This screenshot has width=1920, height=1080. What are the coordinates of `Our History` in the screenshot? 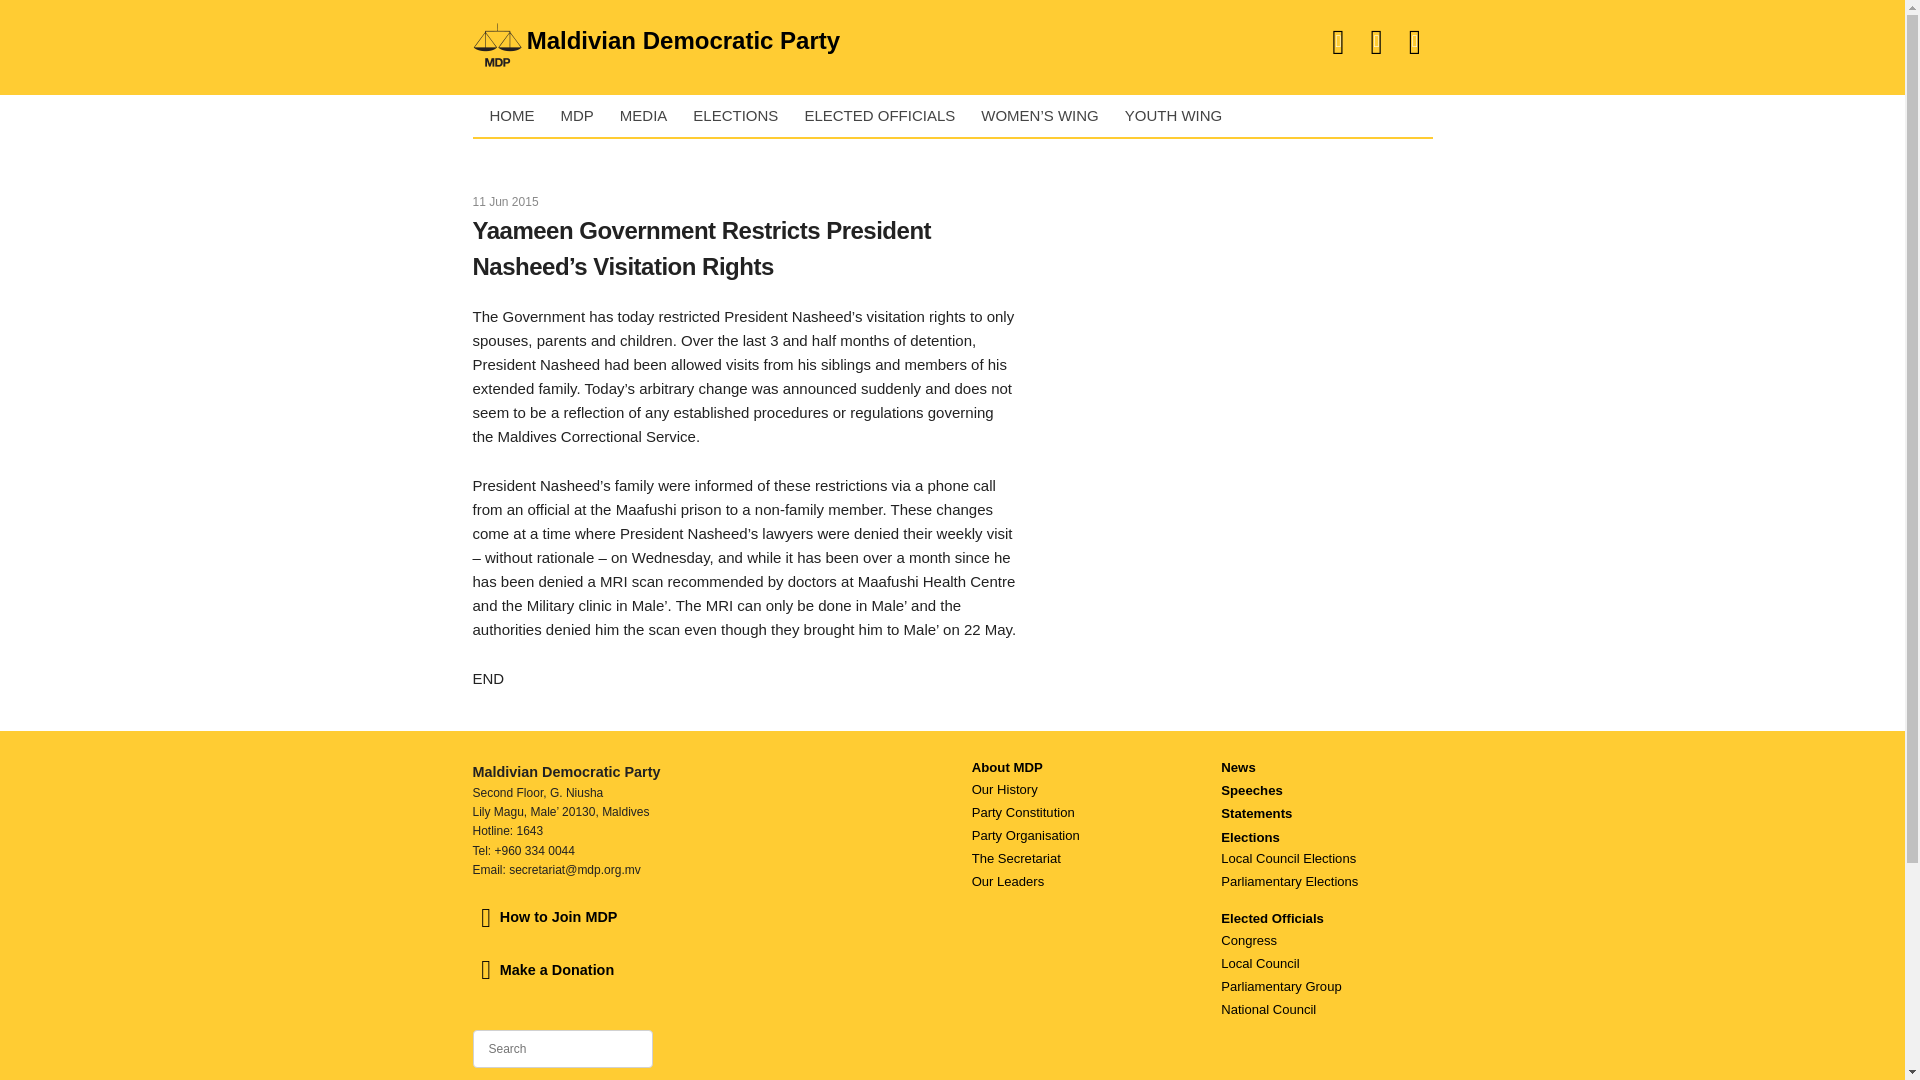 It's located at (1004, 789).